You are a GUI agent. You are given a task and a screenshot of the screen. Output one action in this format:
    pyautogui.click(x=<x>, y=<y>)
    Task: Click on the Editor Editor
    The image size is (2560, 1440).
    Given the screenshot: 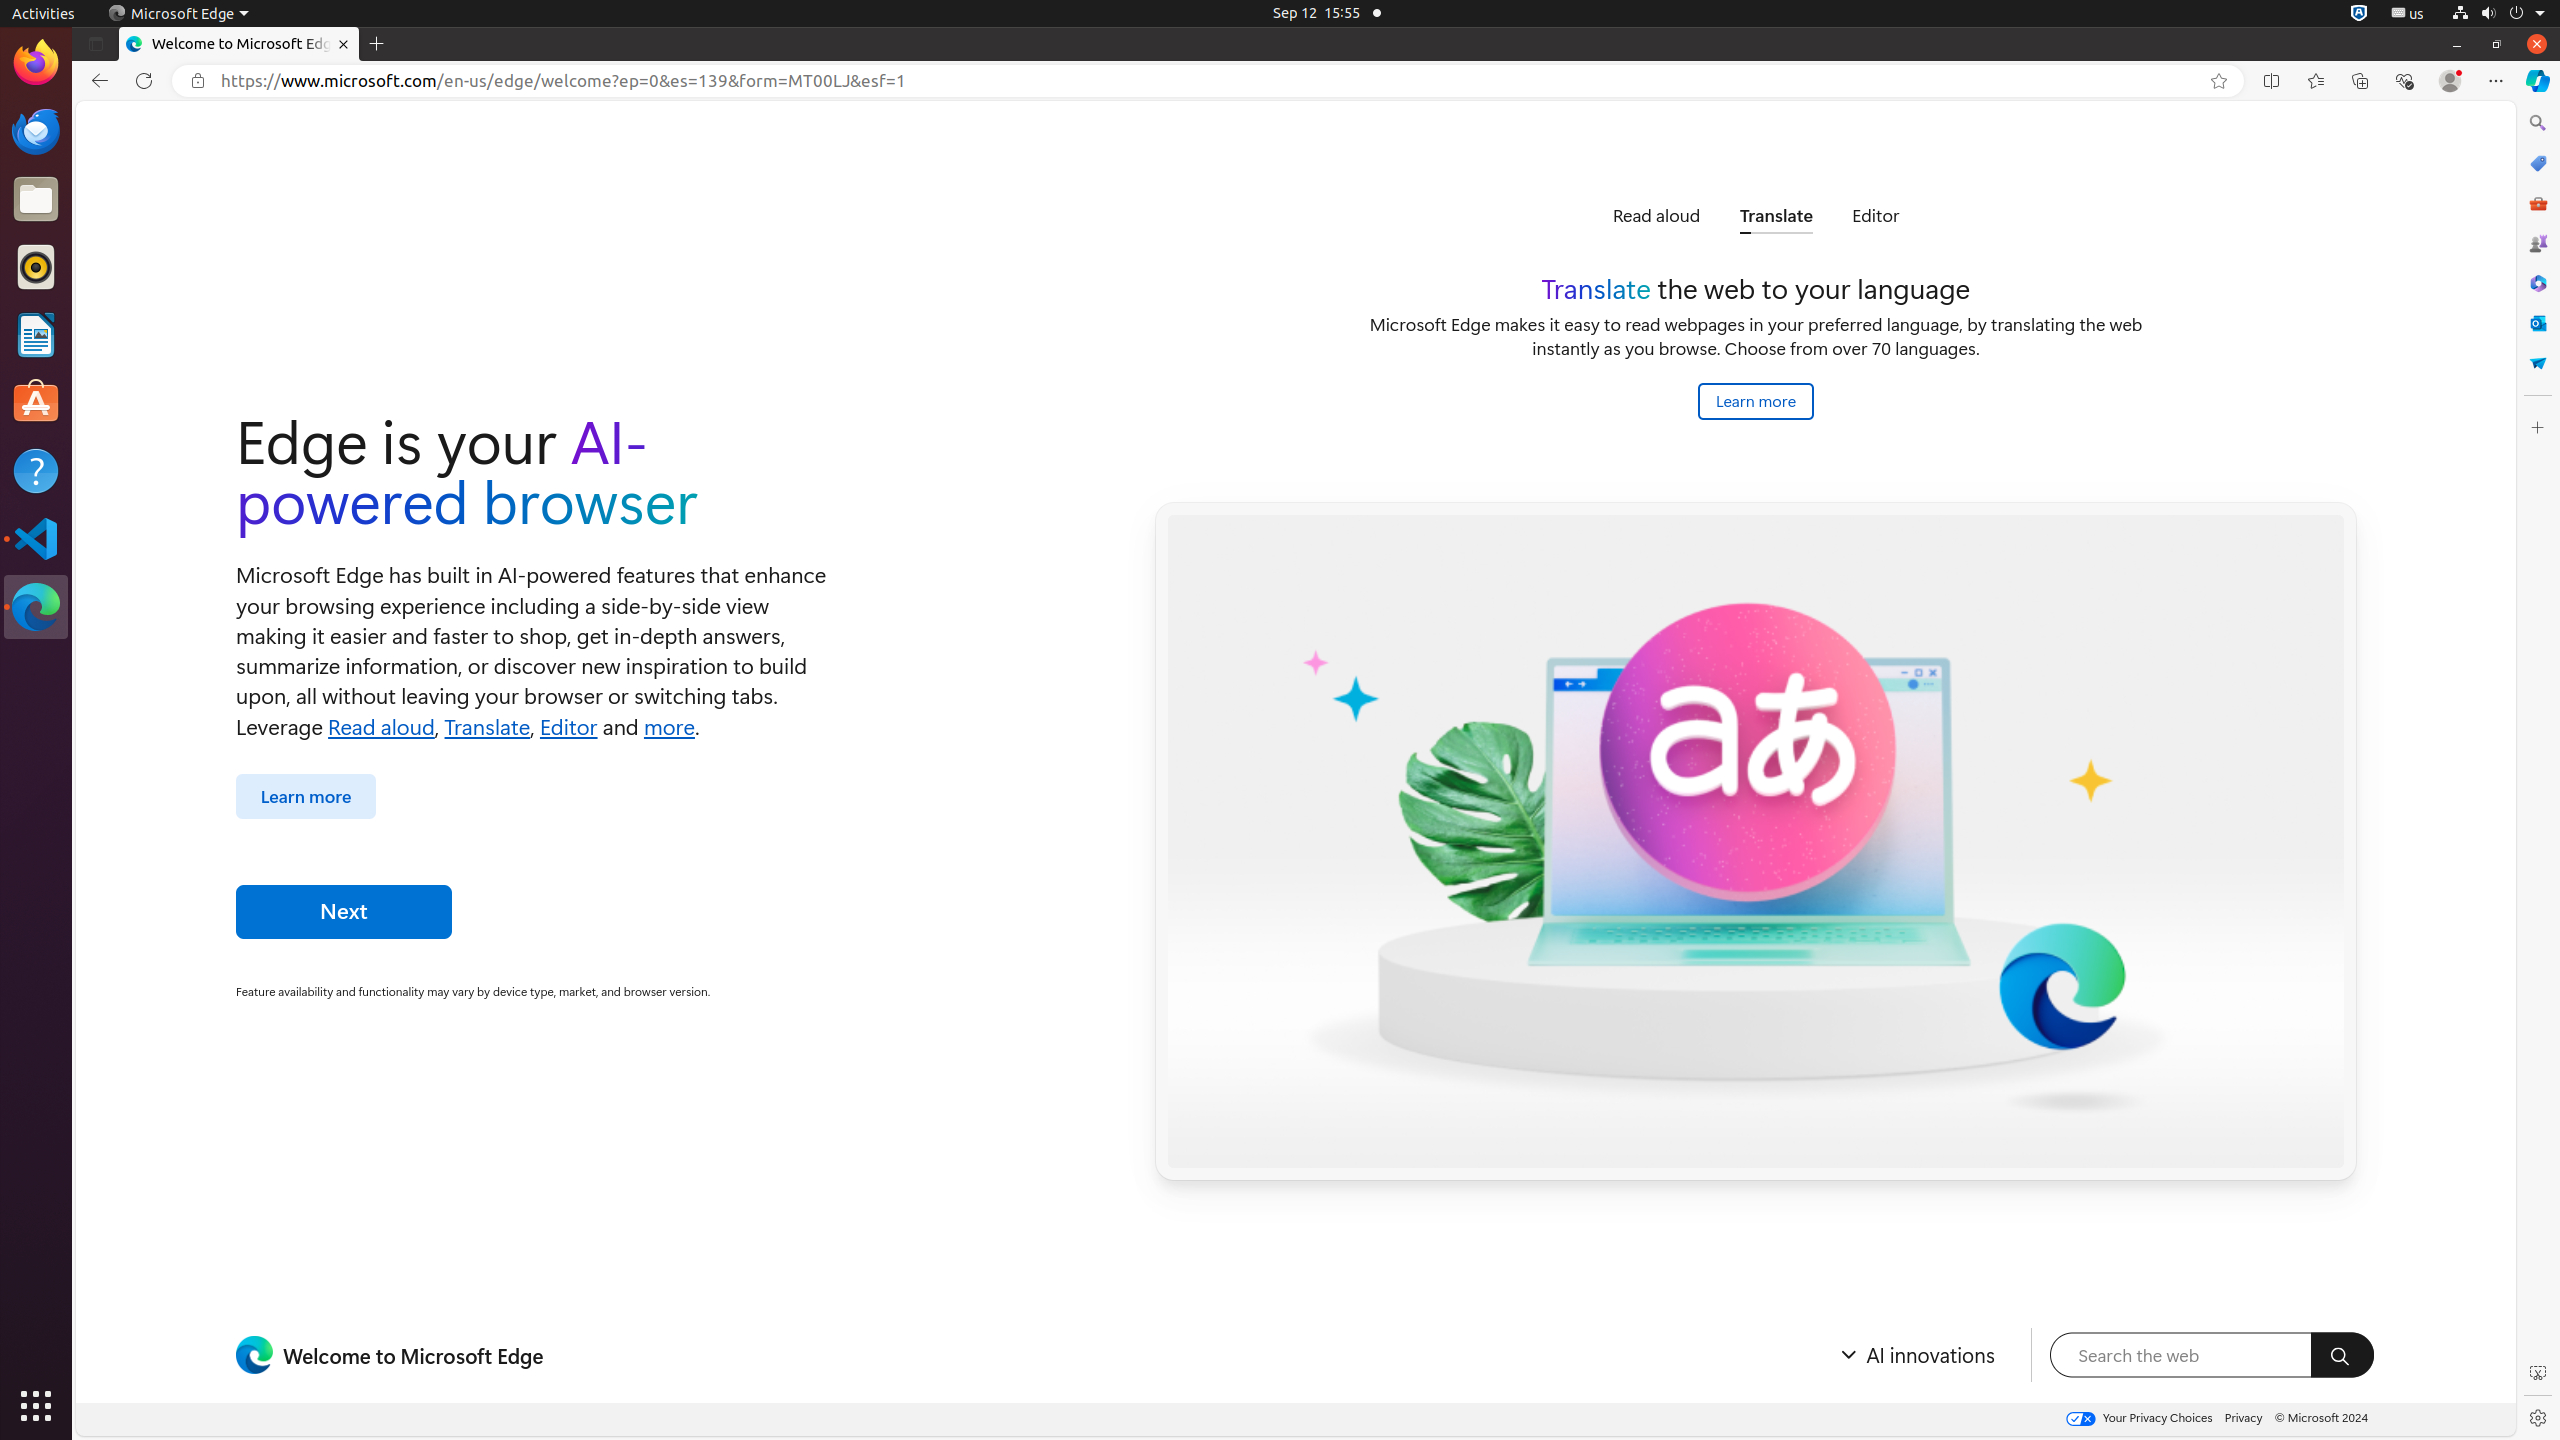 What is the action you would take?
    pyautogui.click(x=1876, y=216)
    